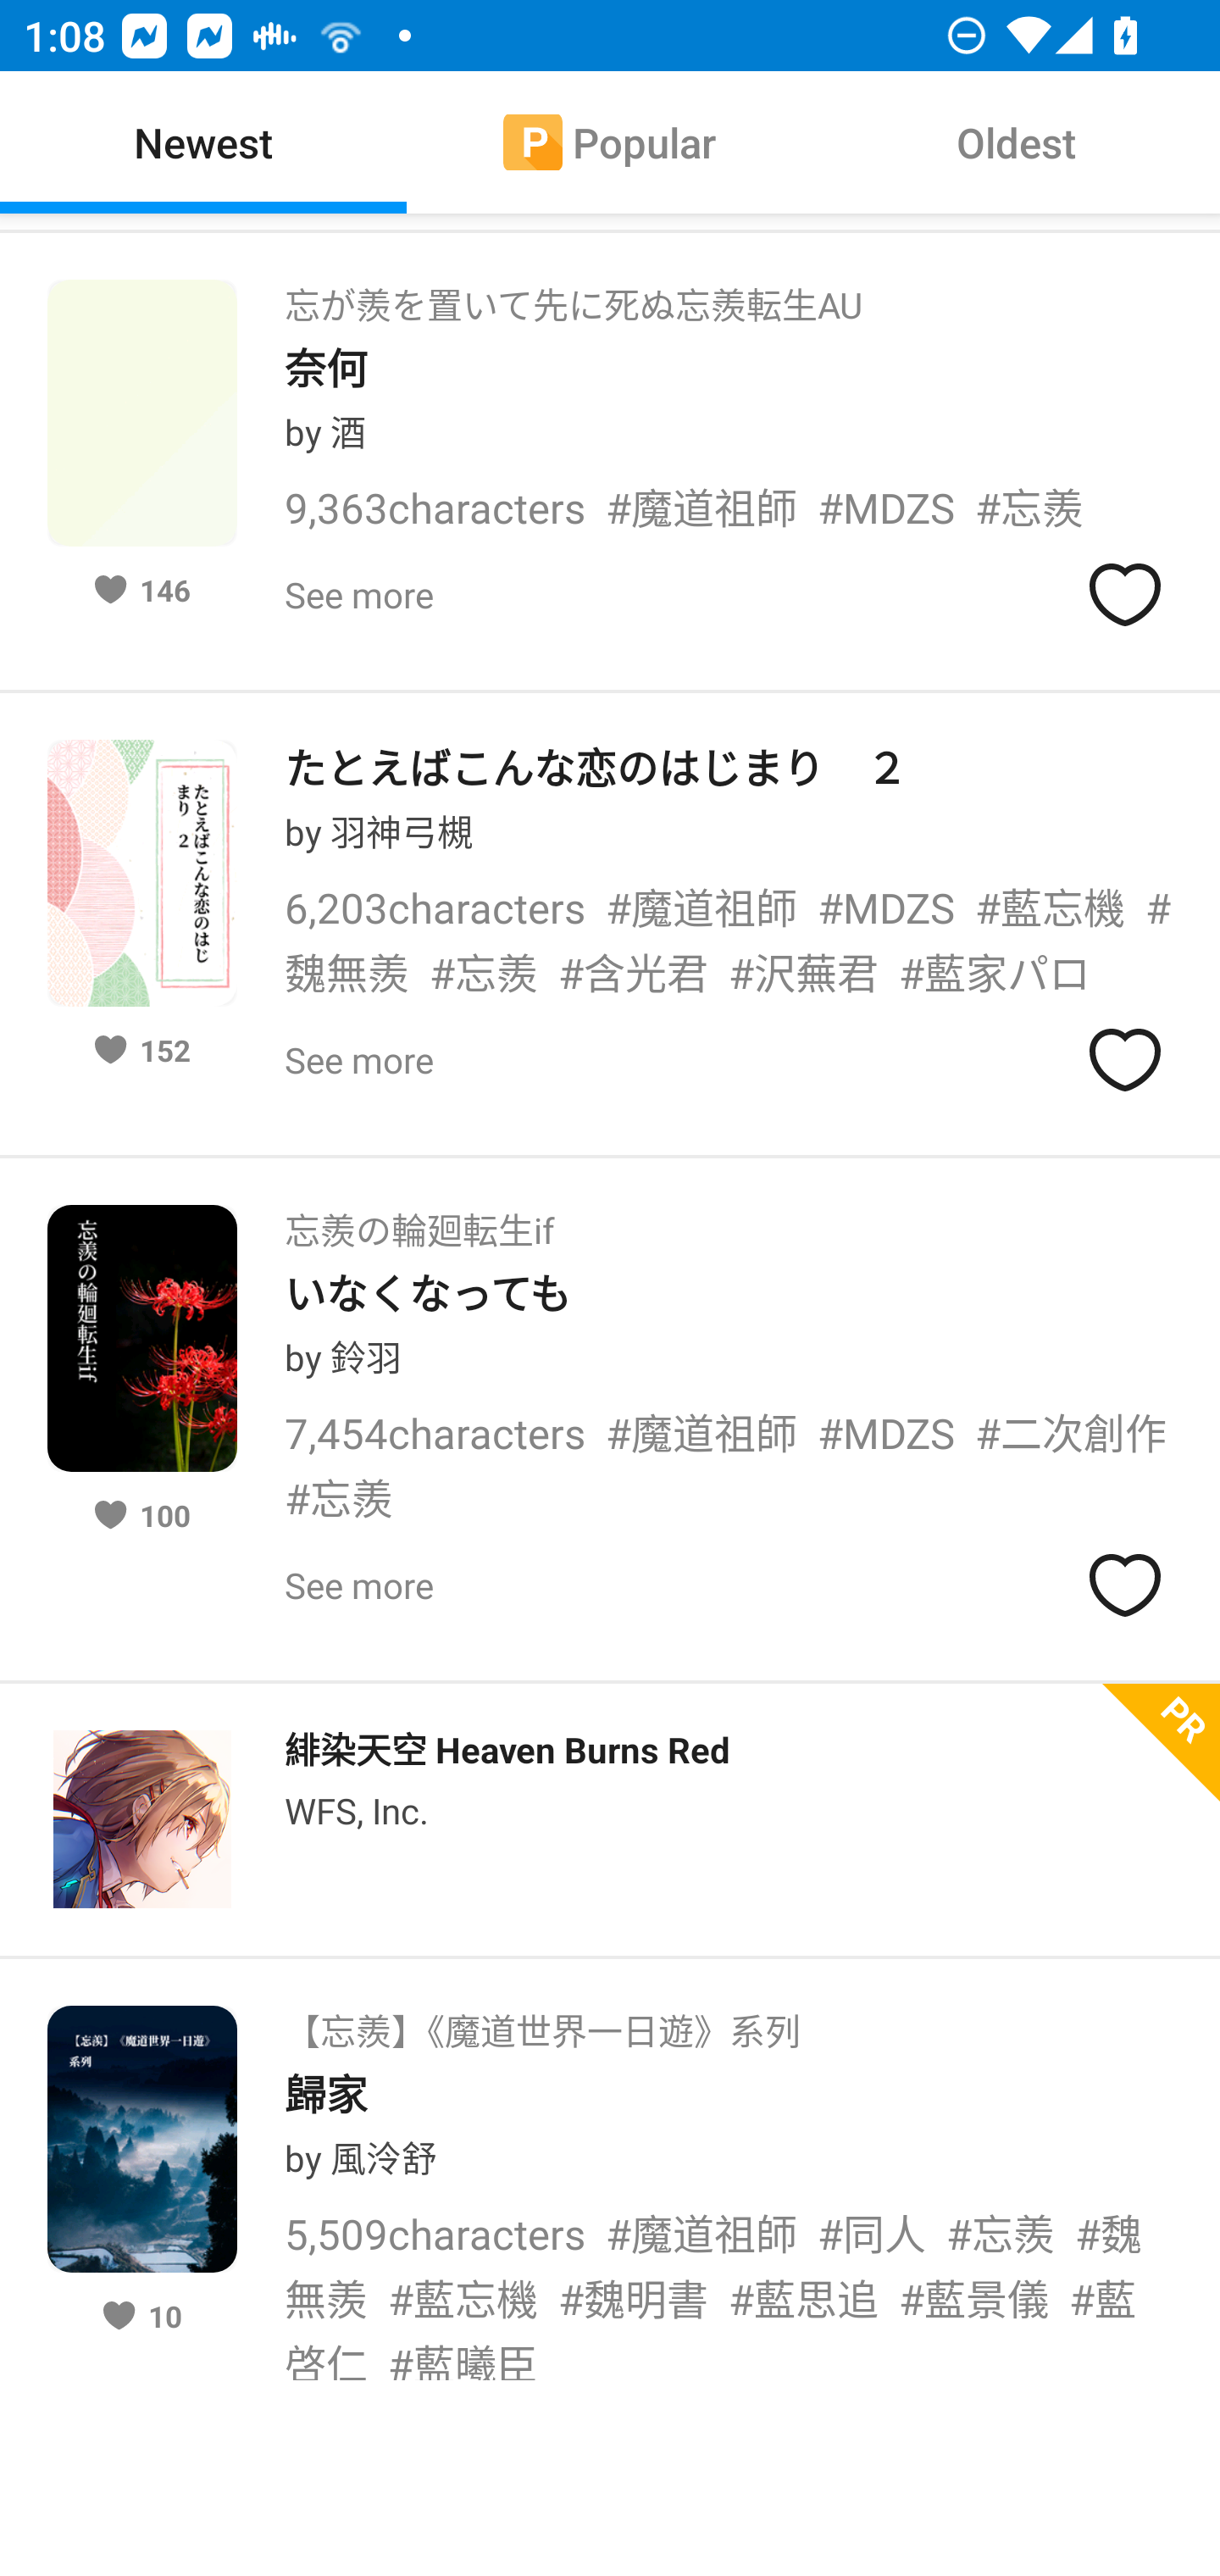 Image resolution: width=1220 pixels, height=2576 pixels. Describe the element at coordinates (574, 295) in the screenshot. I see `忘が羨を置いて先に死ぬ忘羨転生AU` at that location.